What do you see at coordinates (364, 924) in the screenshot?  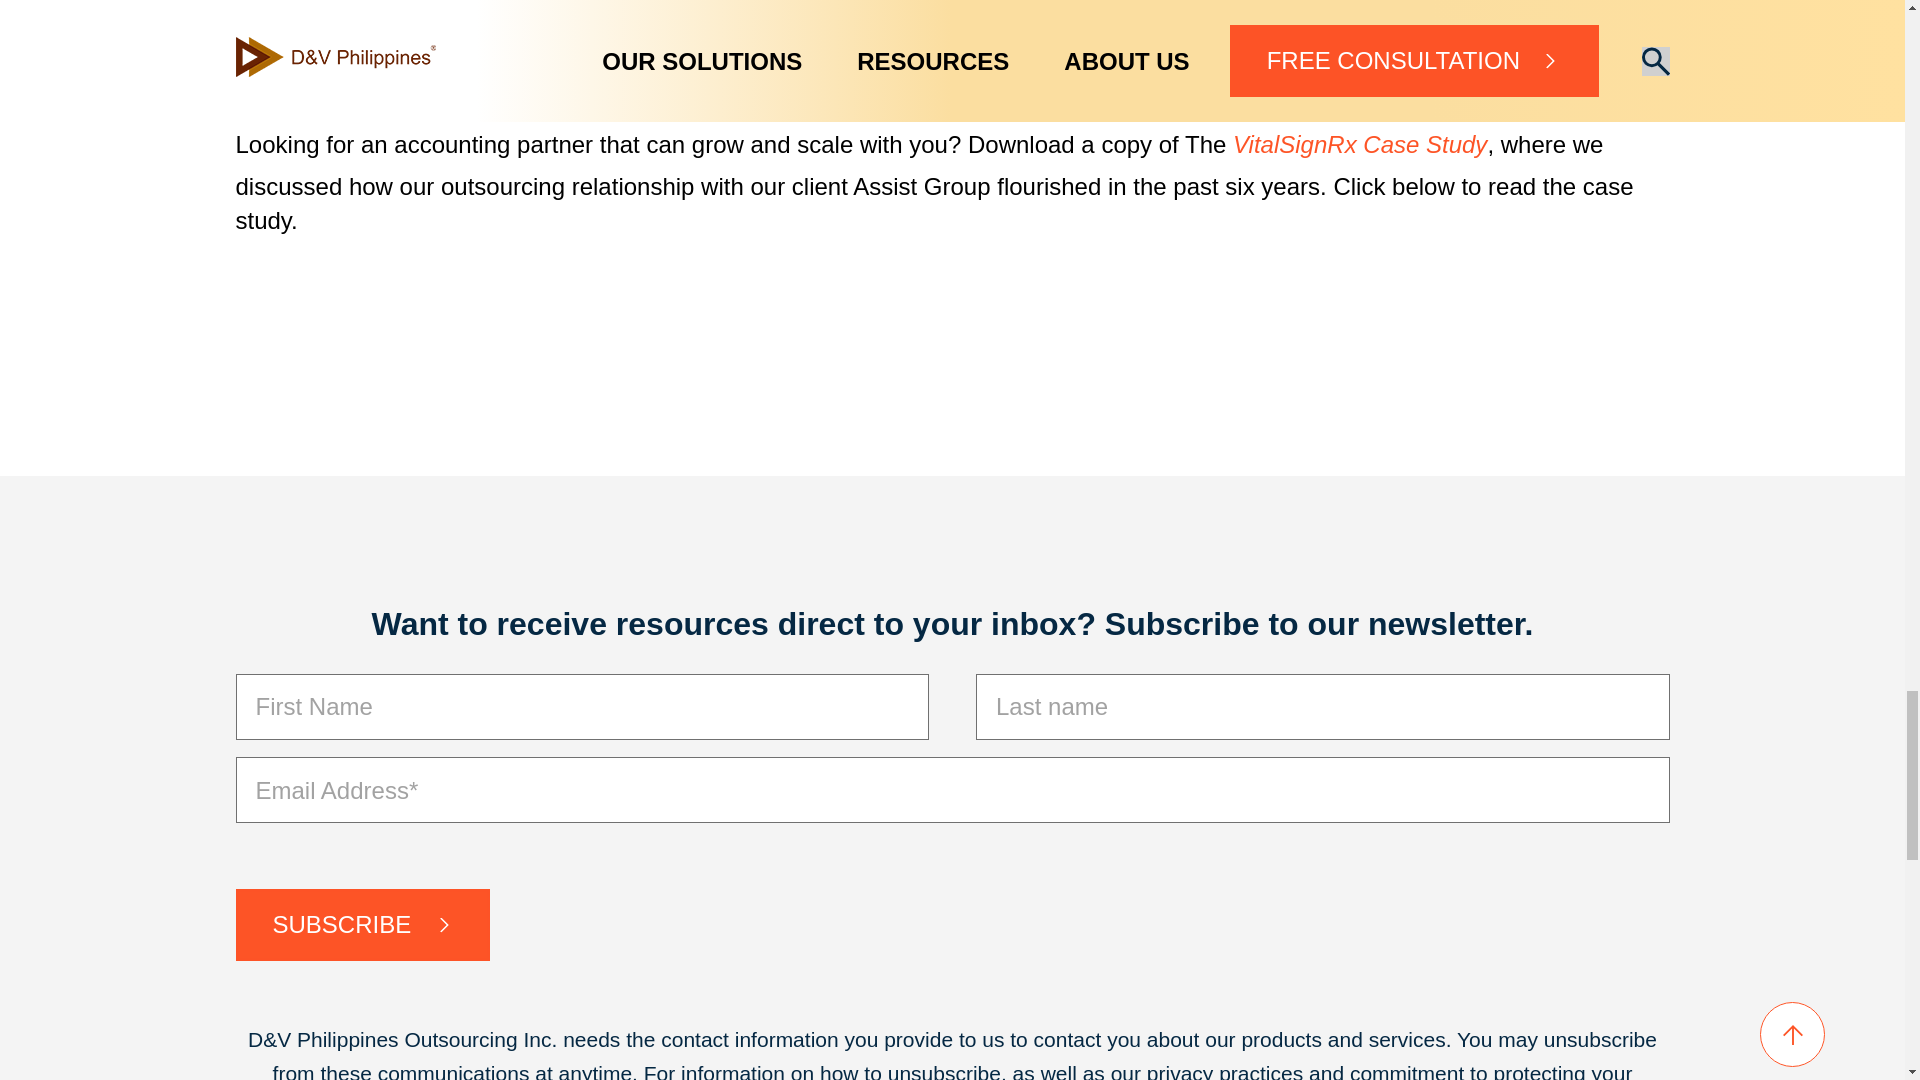 I see `SUBSCRIBE` at bounding box center [364, 924].